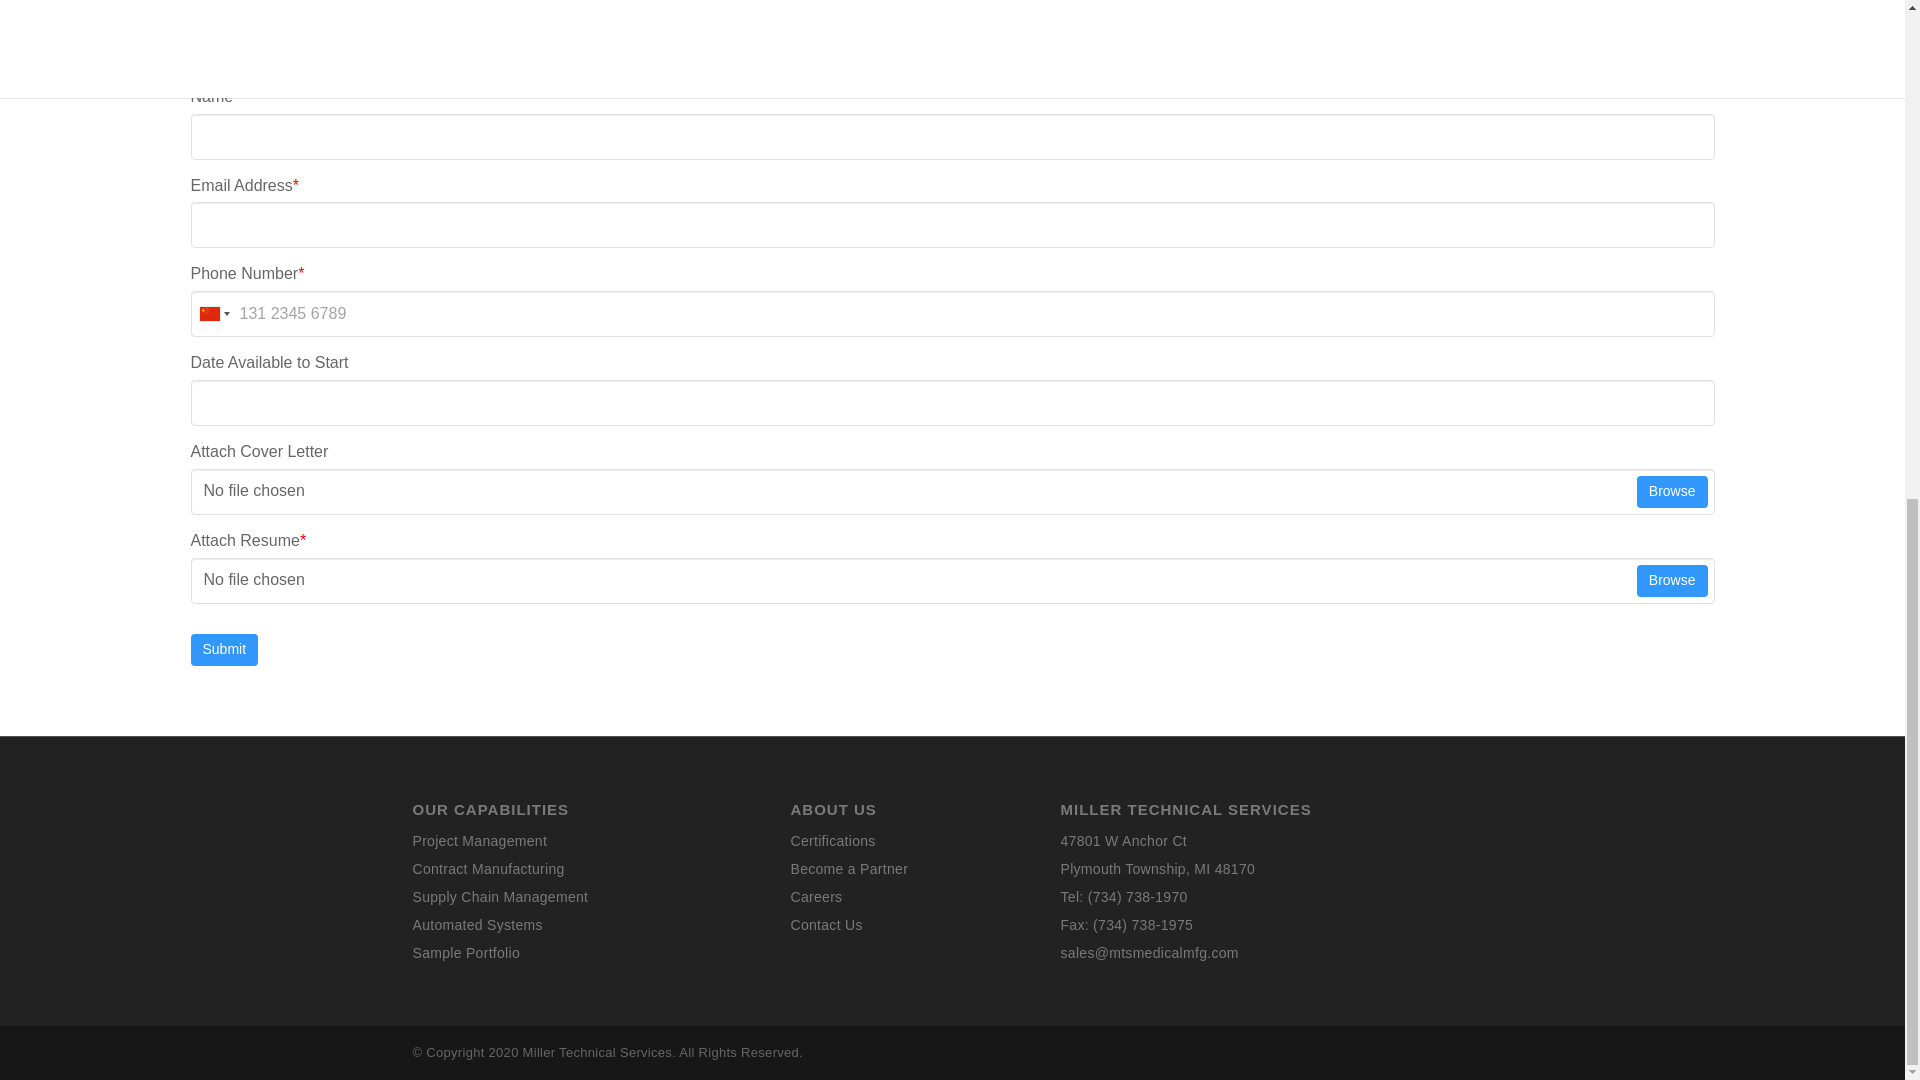 Image resolution: width=1920 pixels, height=1080 pixels. Describe the element at coordinates (488, 868) in the screenshot. I see `Contract Manufacturing` at that location.